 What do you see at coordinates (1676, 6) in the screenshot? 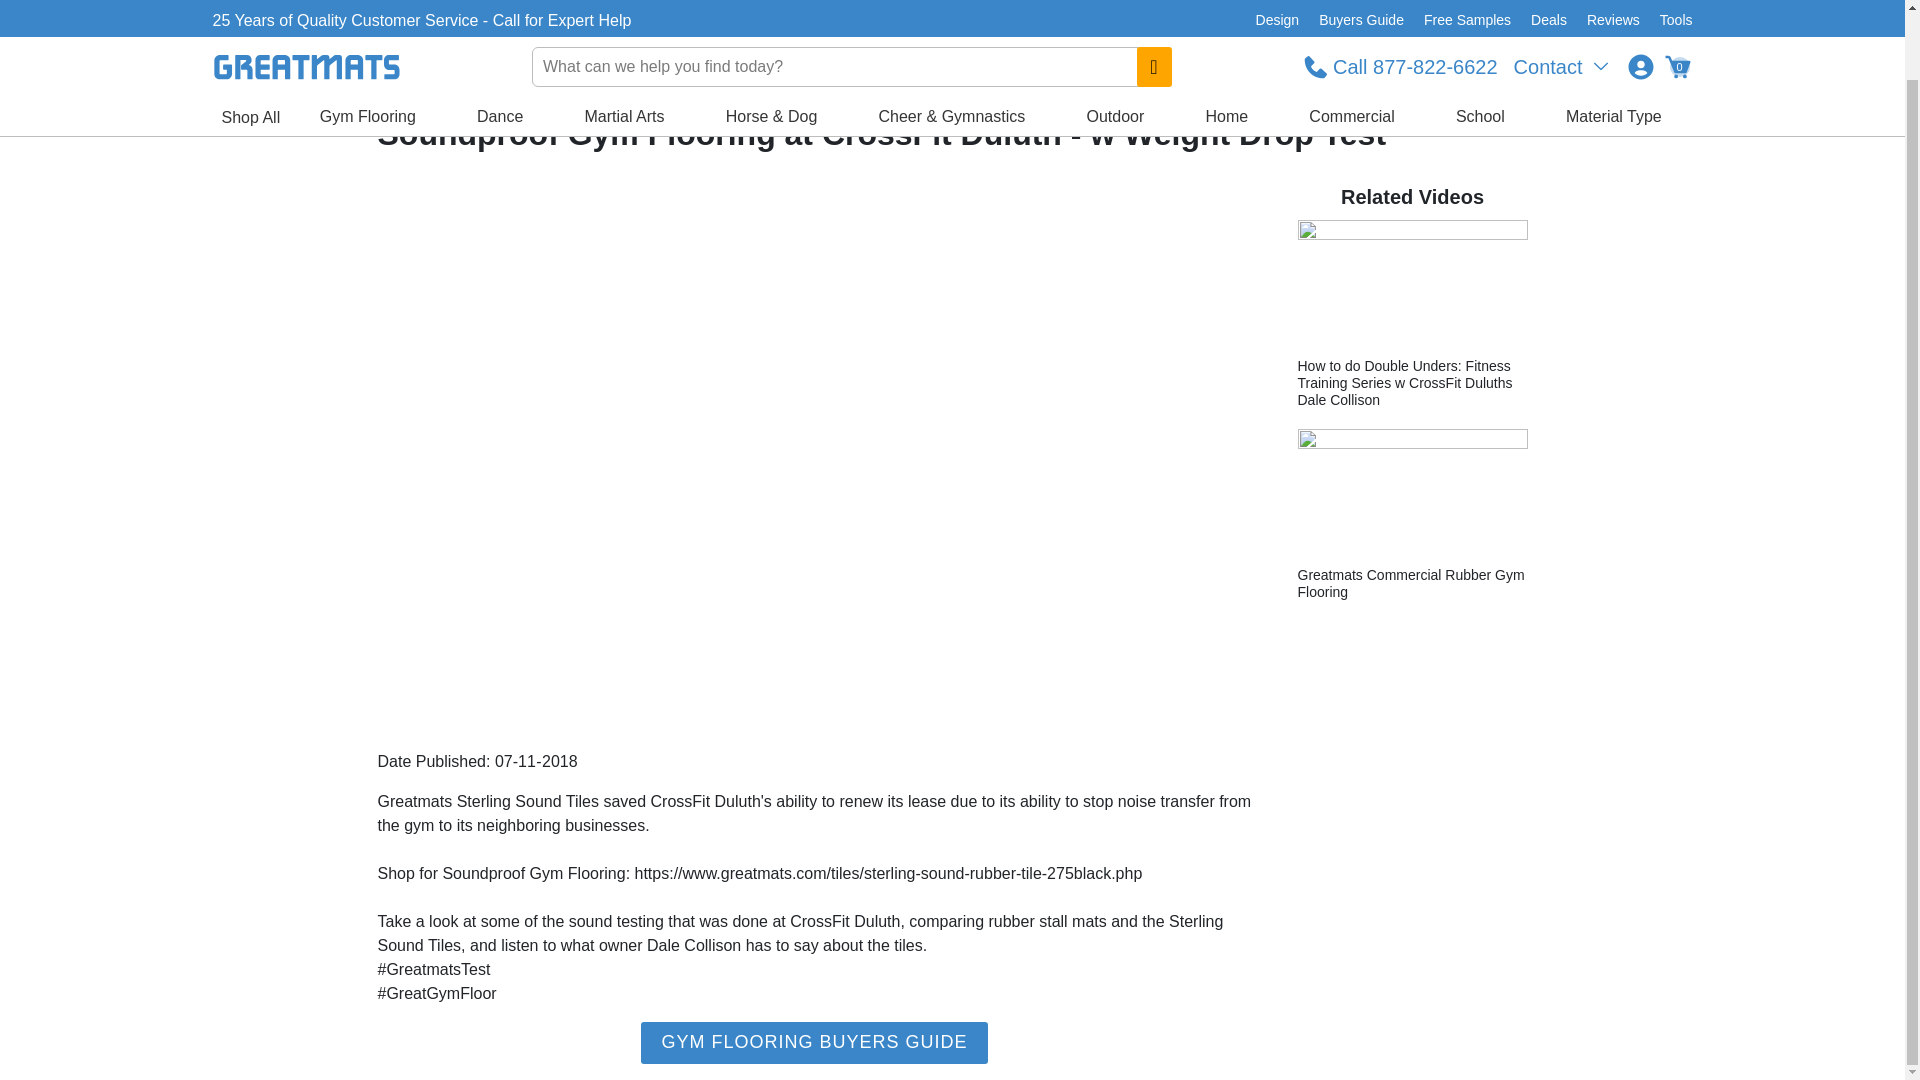
I see `0` at bounding box center [1676, 6].